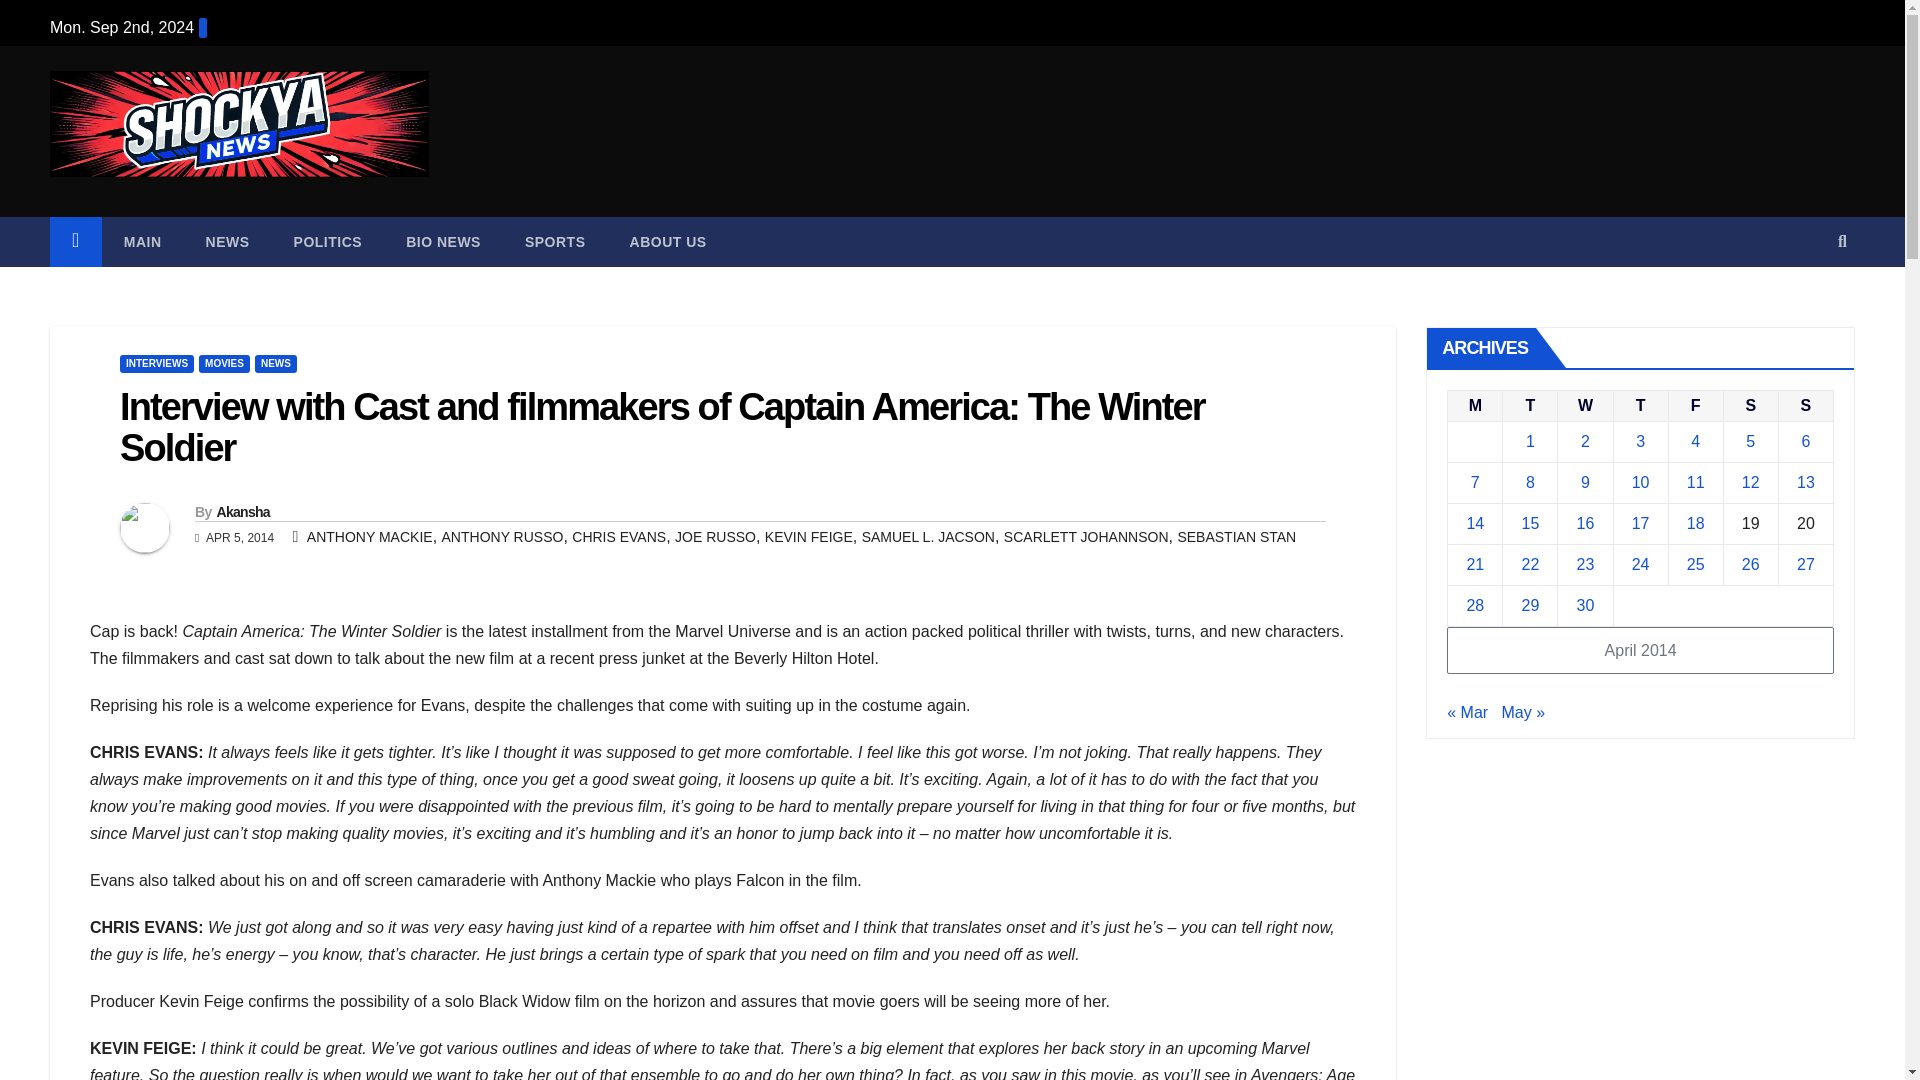 The height and width of the screenshot is (1080, 1920). Describe the element at coordinates (328, 242) in the screenshot. I see `POLITICS` at that location.